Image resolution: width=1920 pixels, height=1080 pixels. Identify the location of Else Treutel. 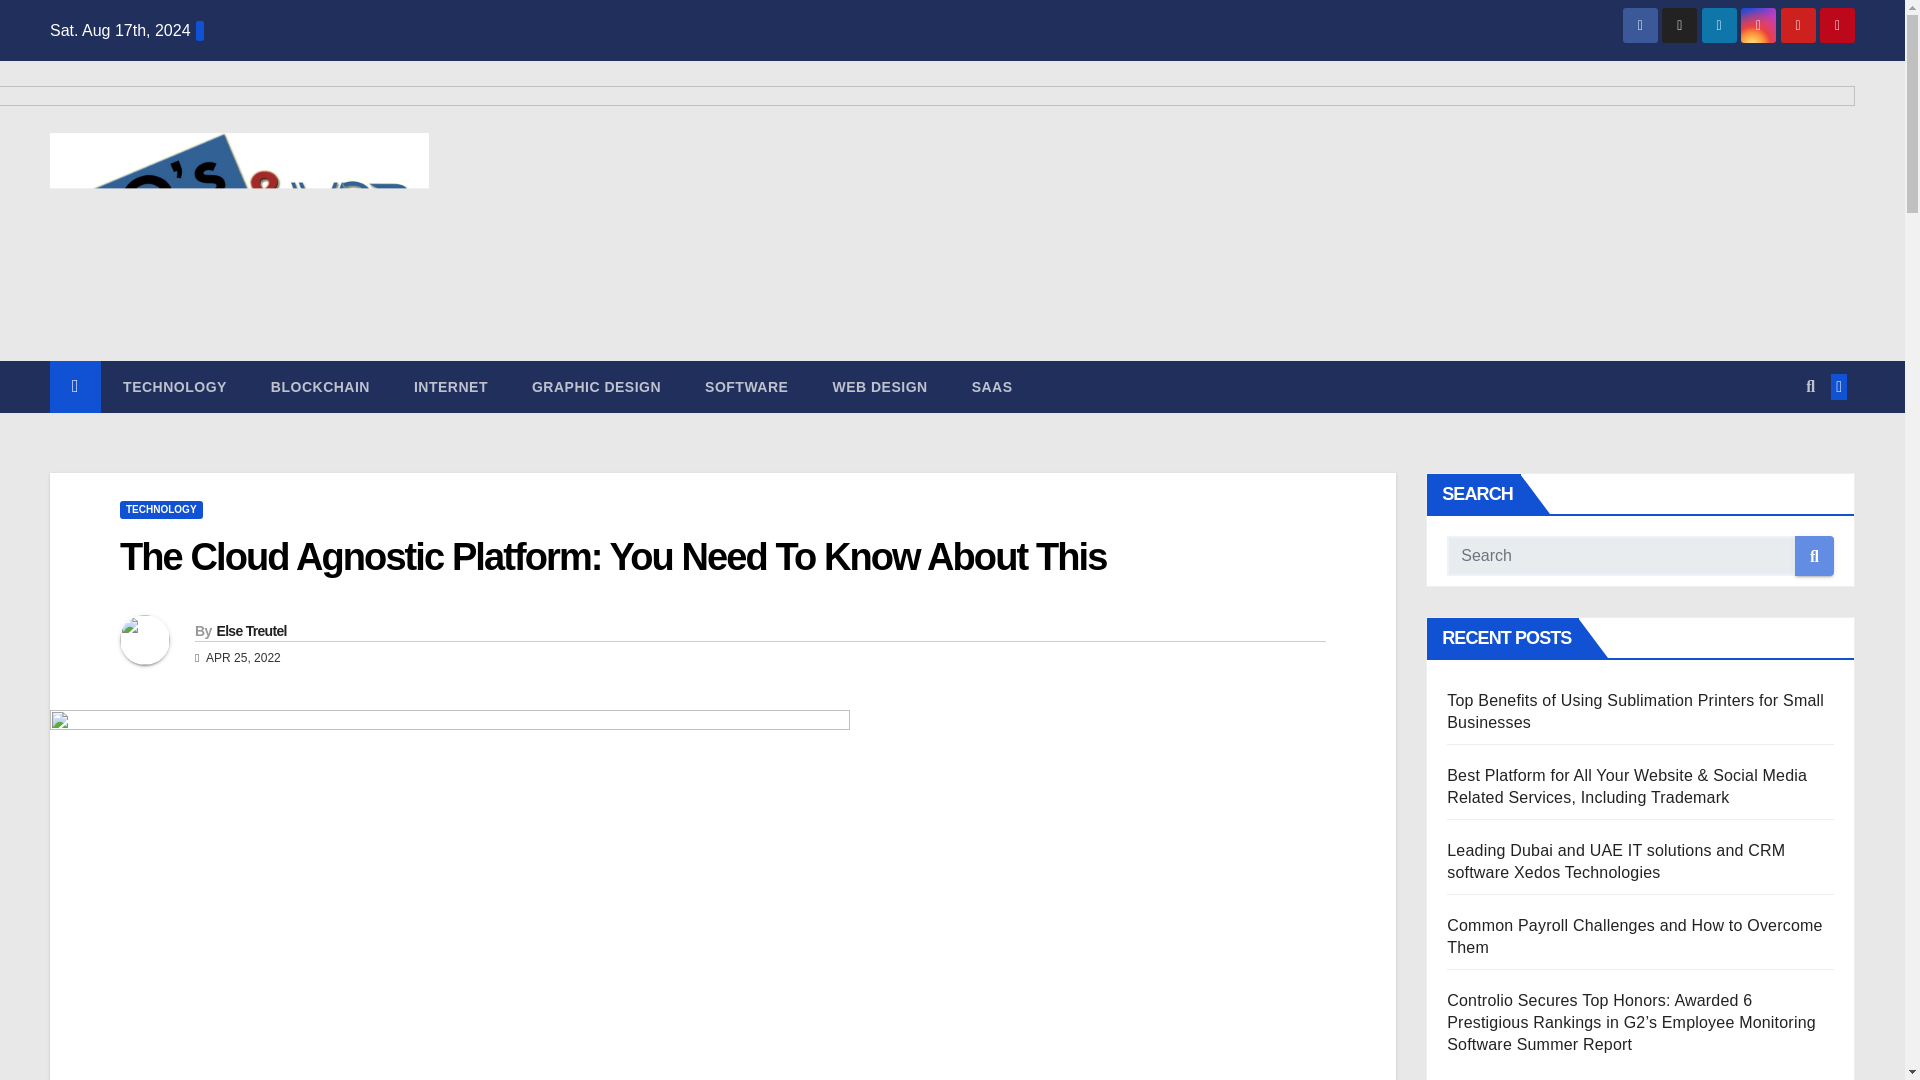
(250, 631).